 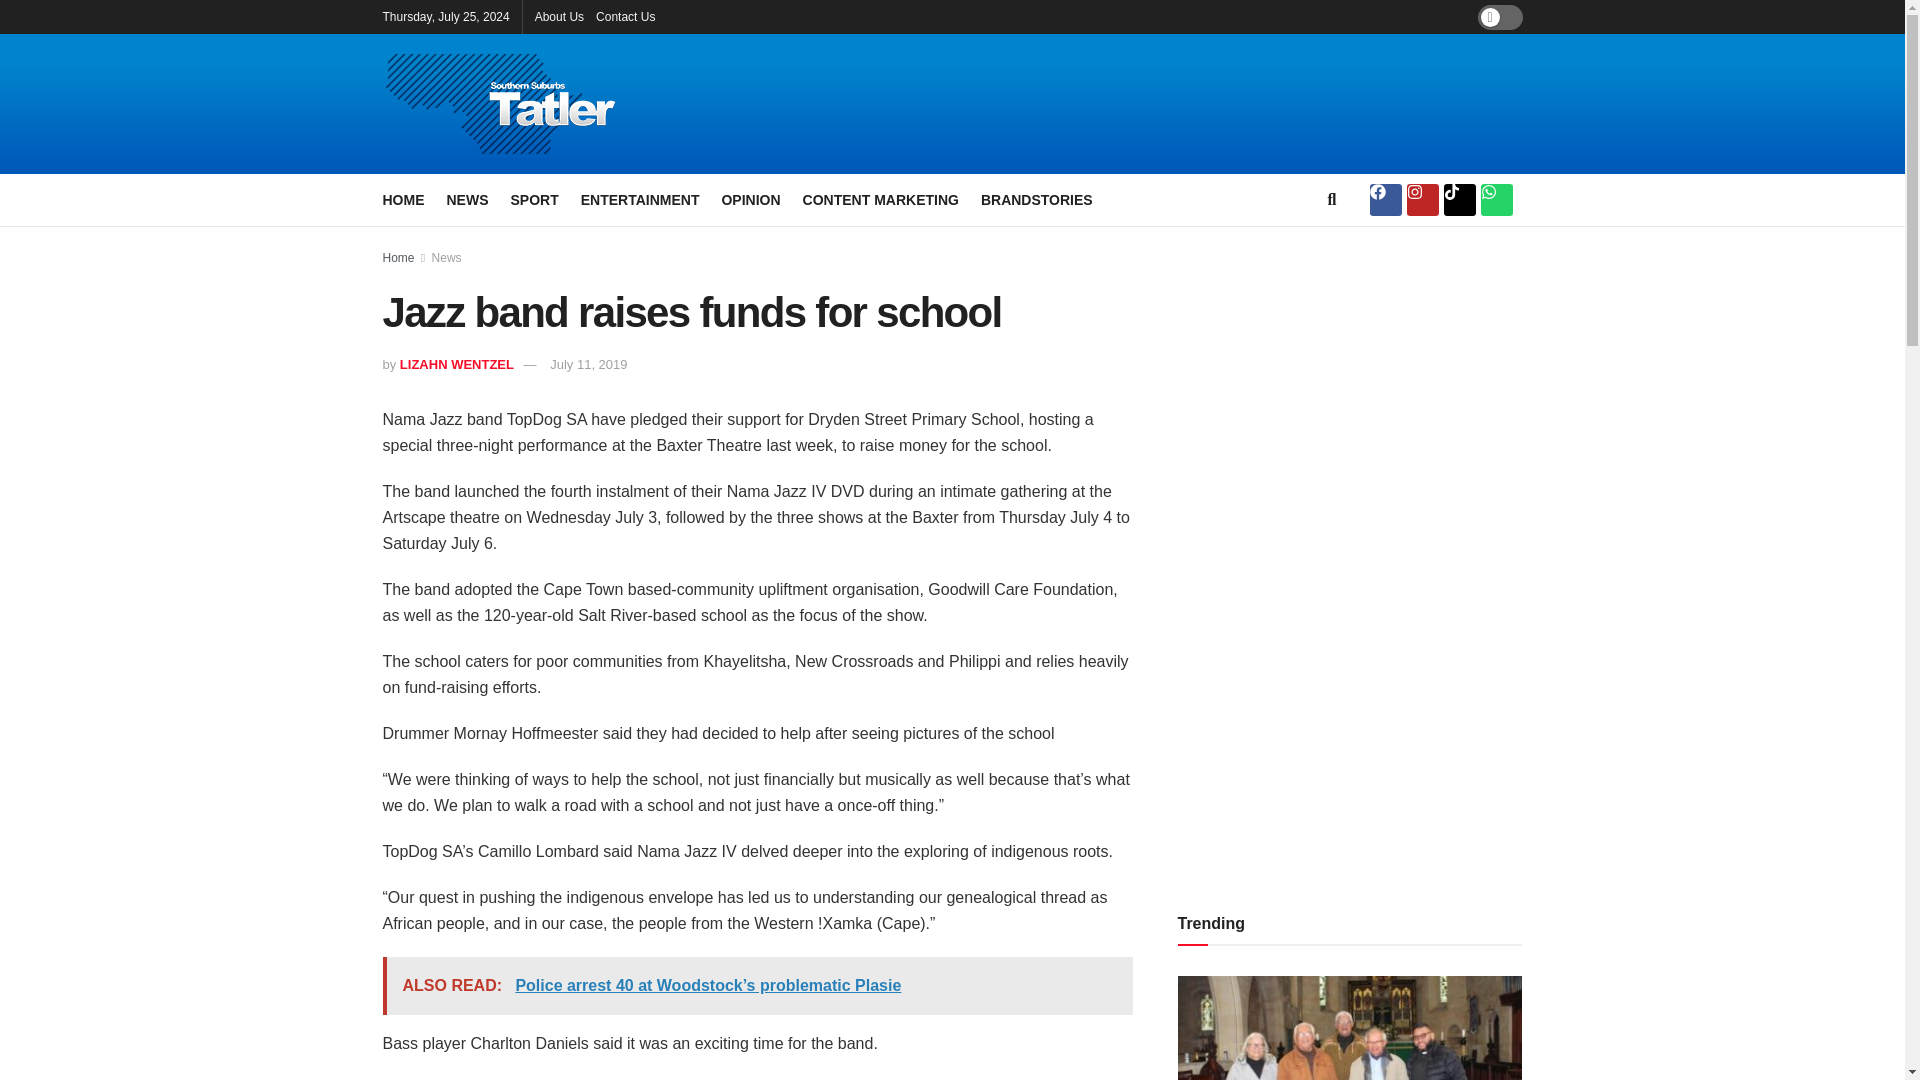 I want to click on NEWS, so click(x=466, y=199).